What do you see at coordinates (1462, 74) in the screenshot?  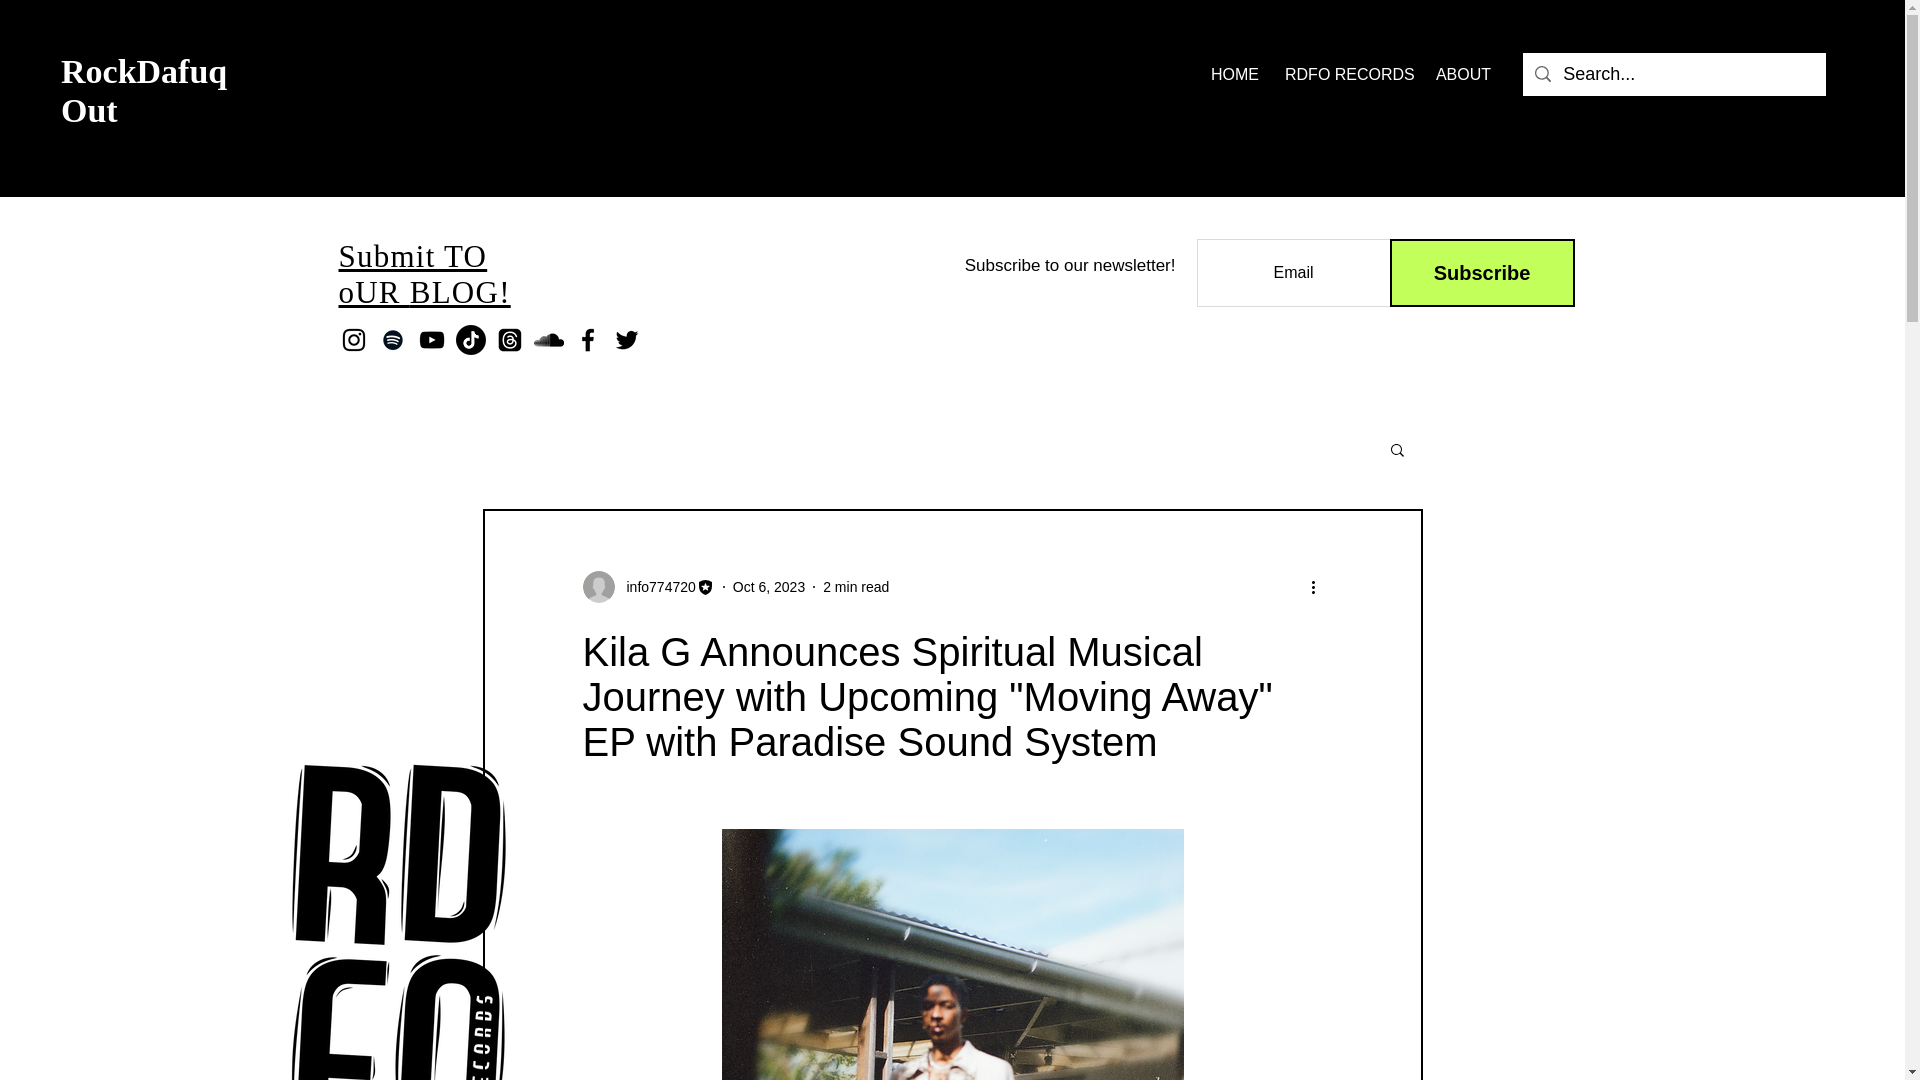 I see `ABOUT` at bounding box center [1462, 74].